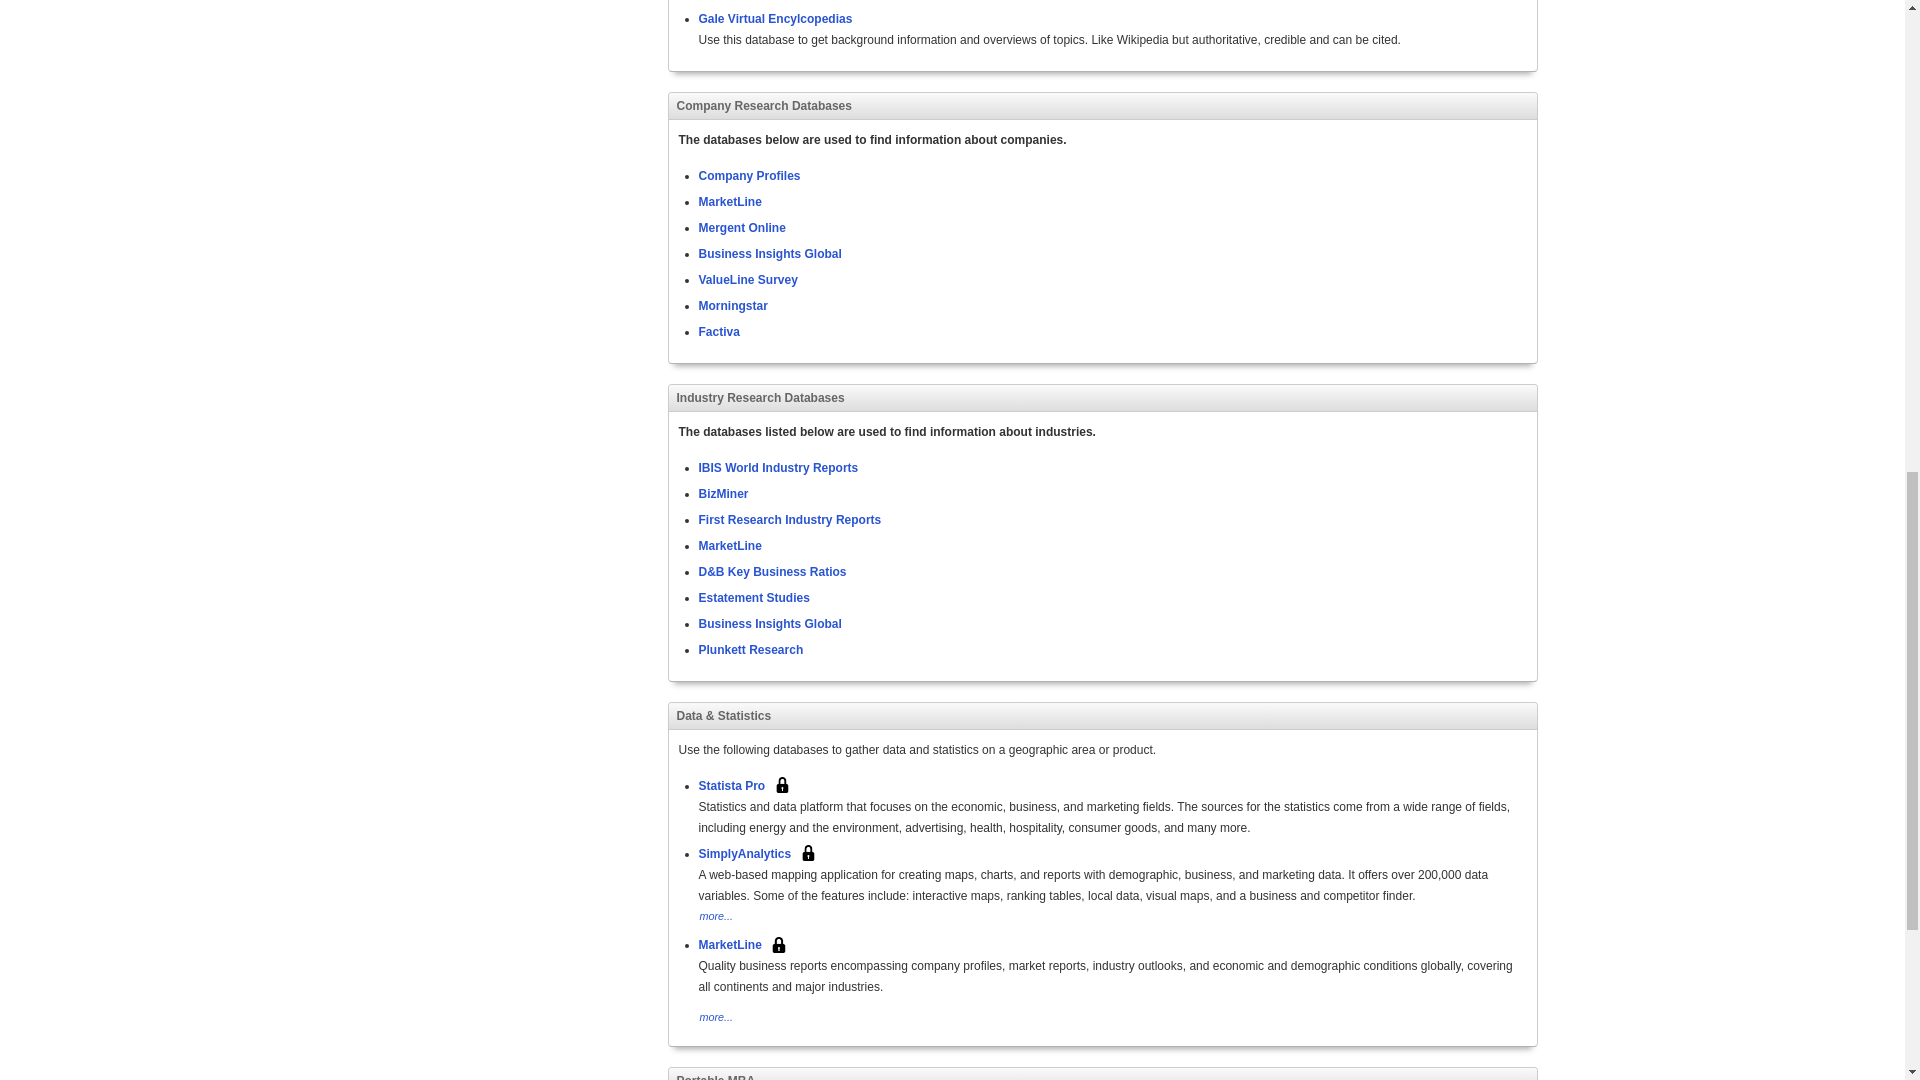 The height and width of the screenshot is (1080, 1920). What do you see at coordinates (718, 331) in the screenshot?
I see `Factiva` at bounding box center [718, 331].